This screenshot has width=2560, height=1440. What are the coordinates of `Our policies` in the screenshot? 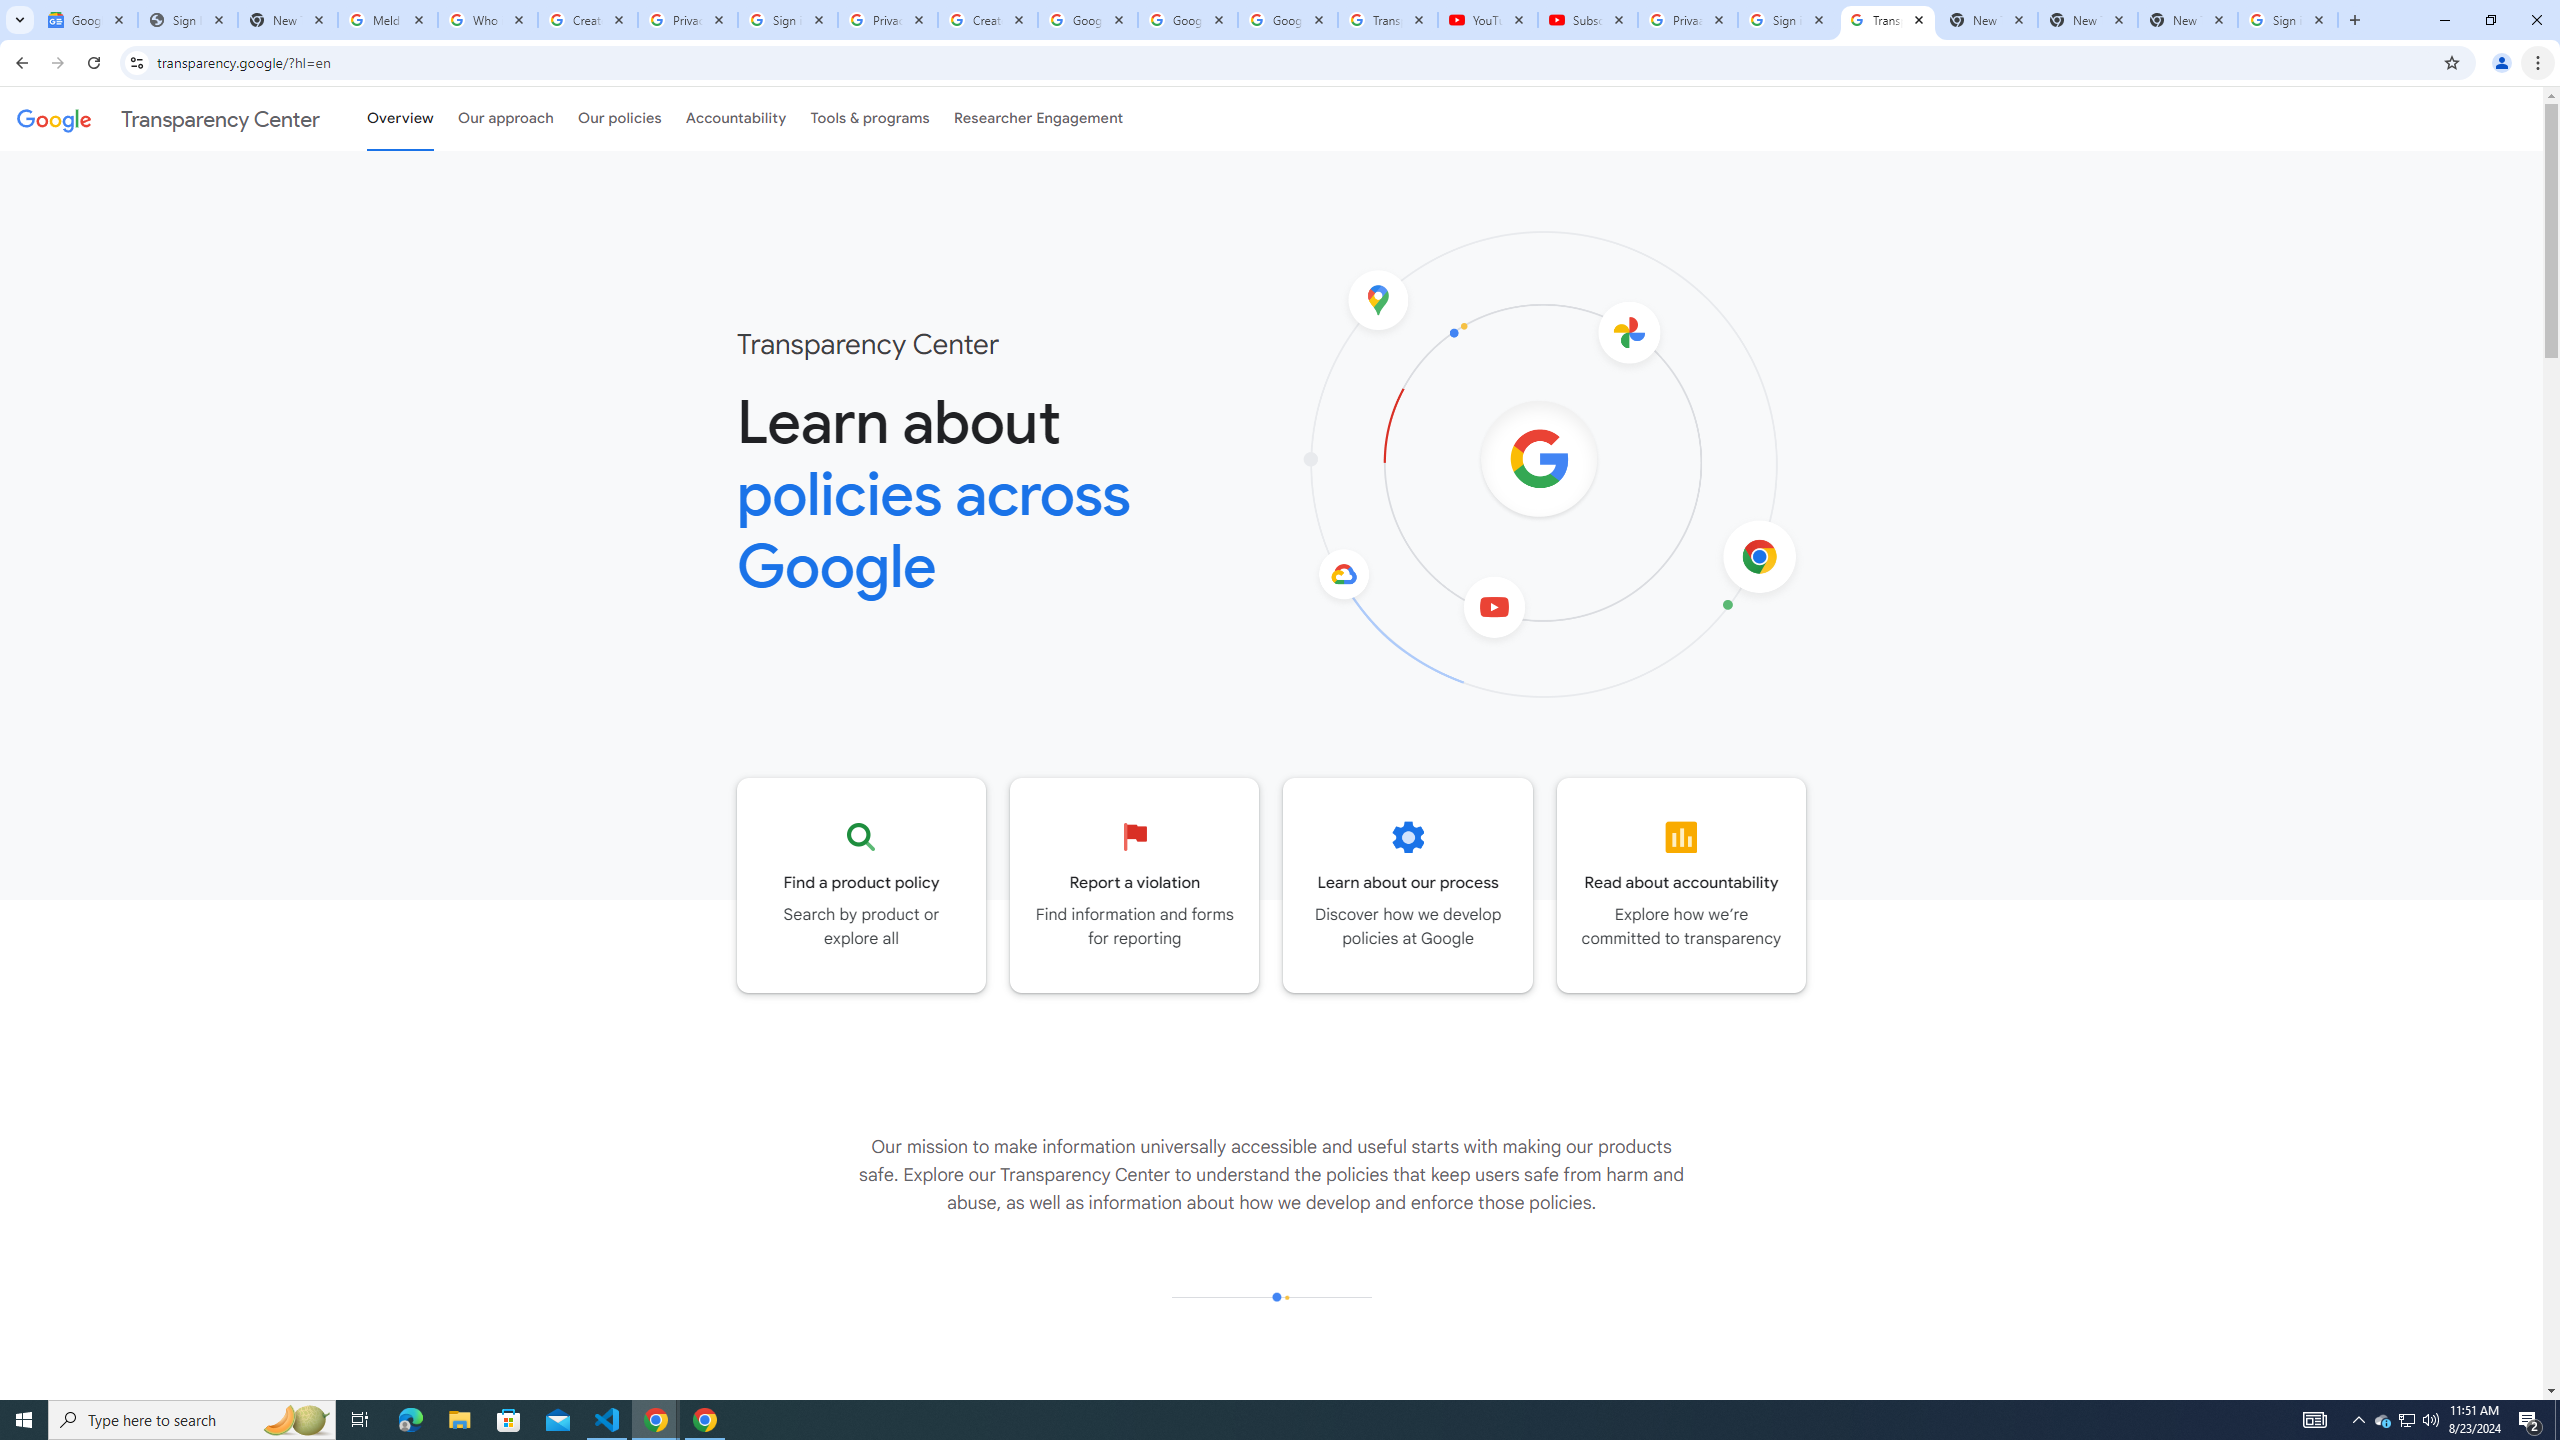 It's located at (619, 118).